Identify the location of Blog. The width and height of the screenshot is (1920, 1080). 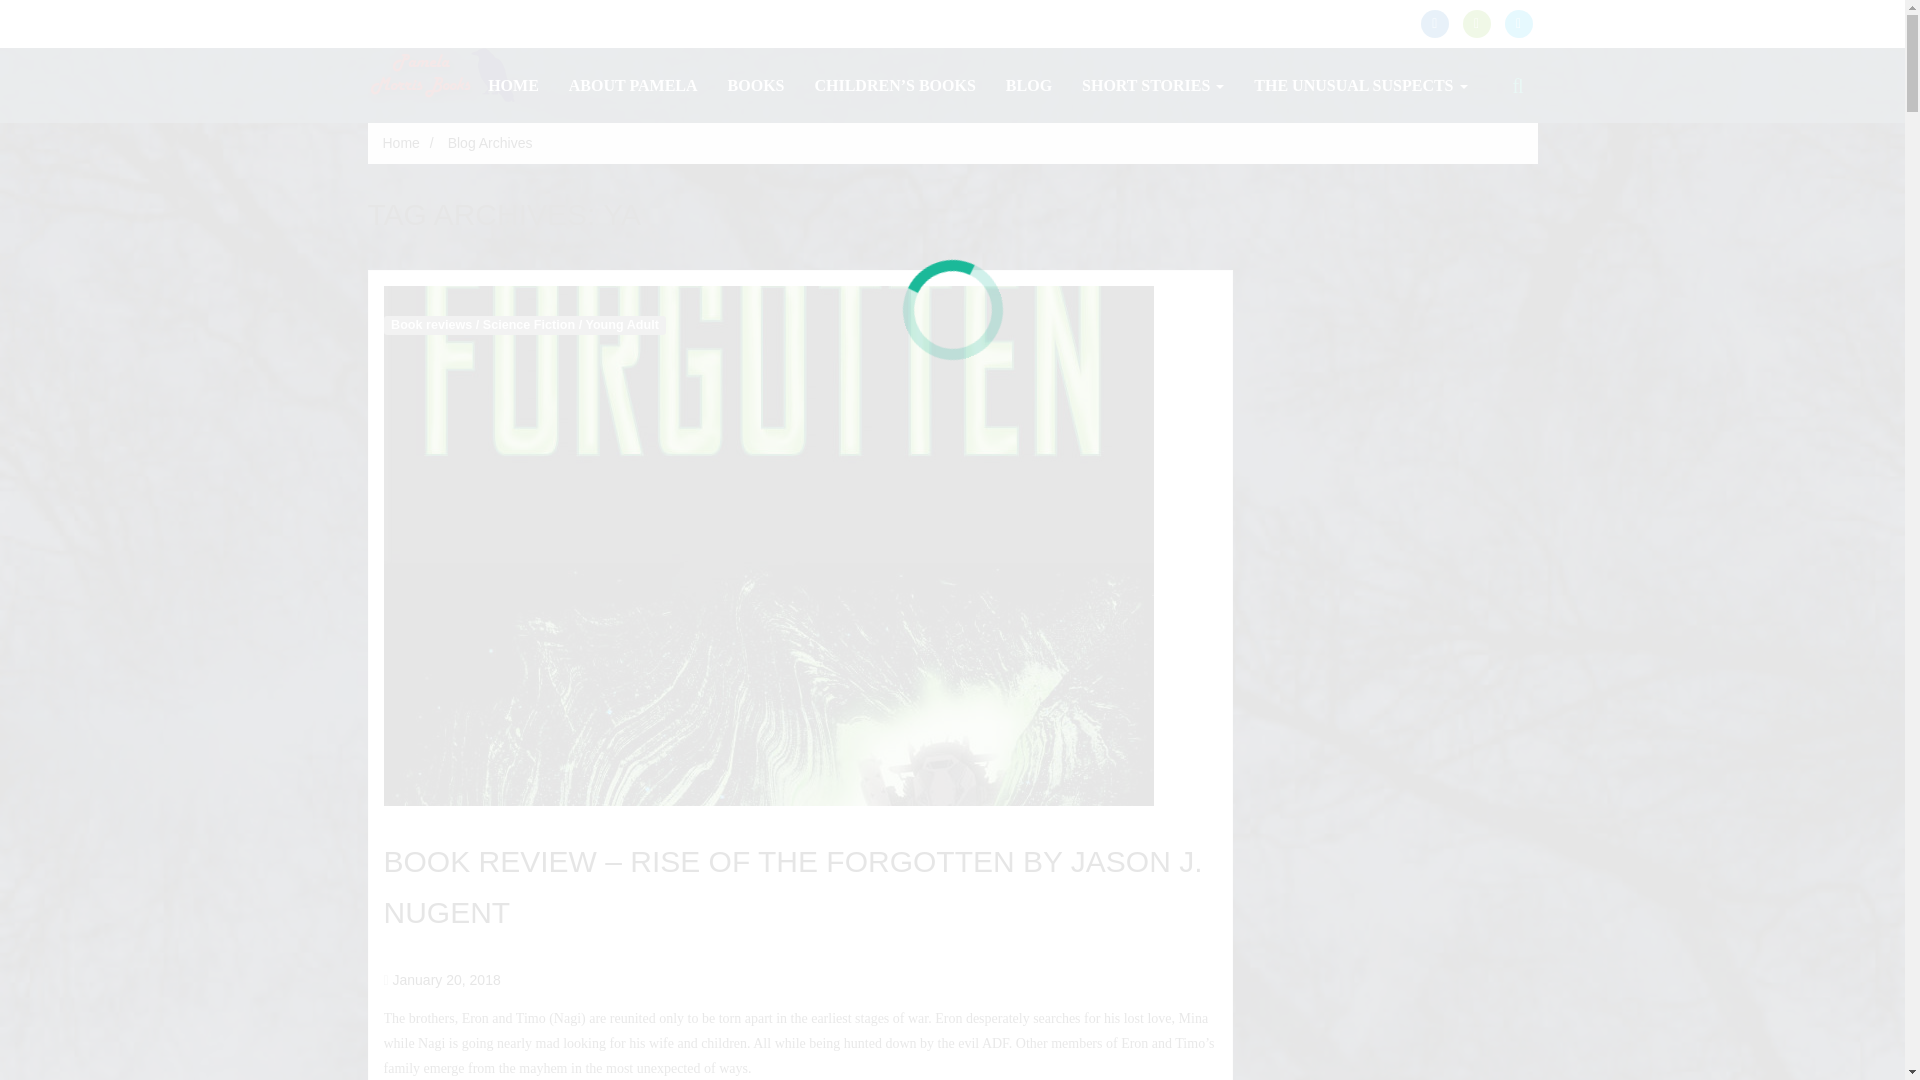
(1028, 85).